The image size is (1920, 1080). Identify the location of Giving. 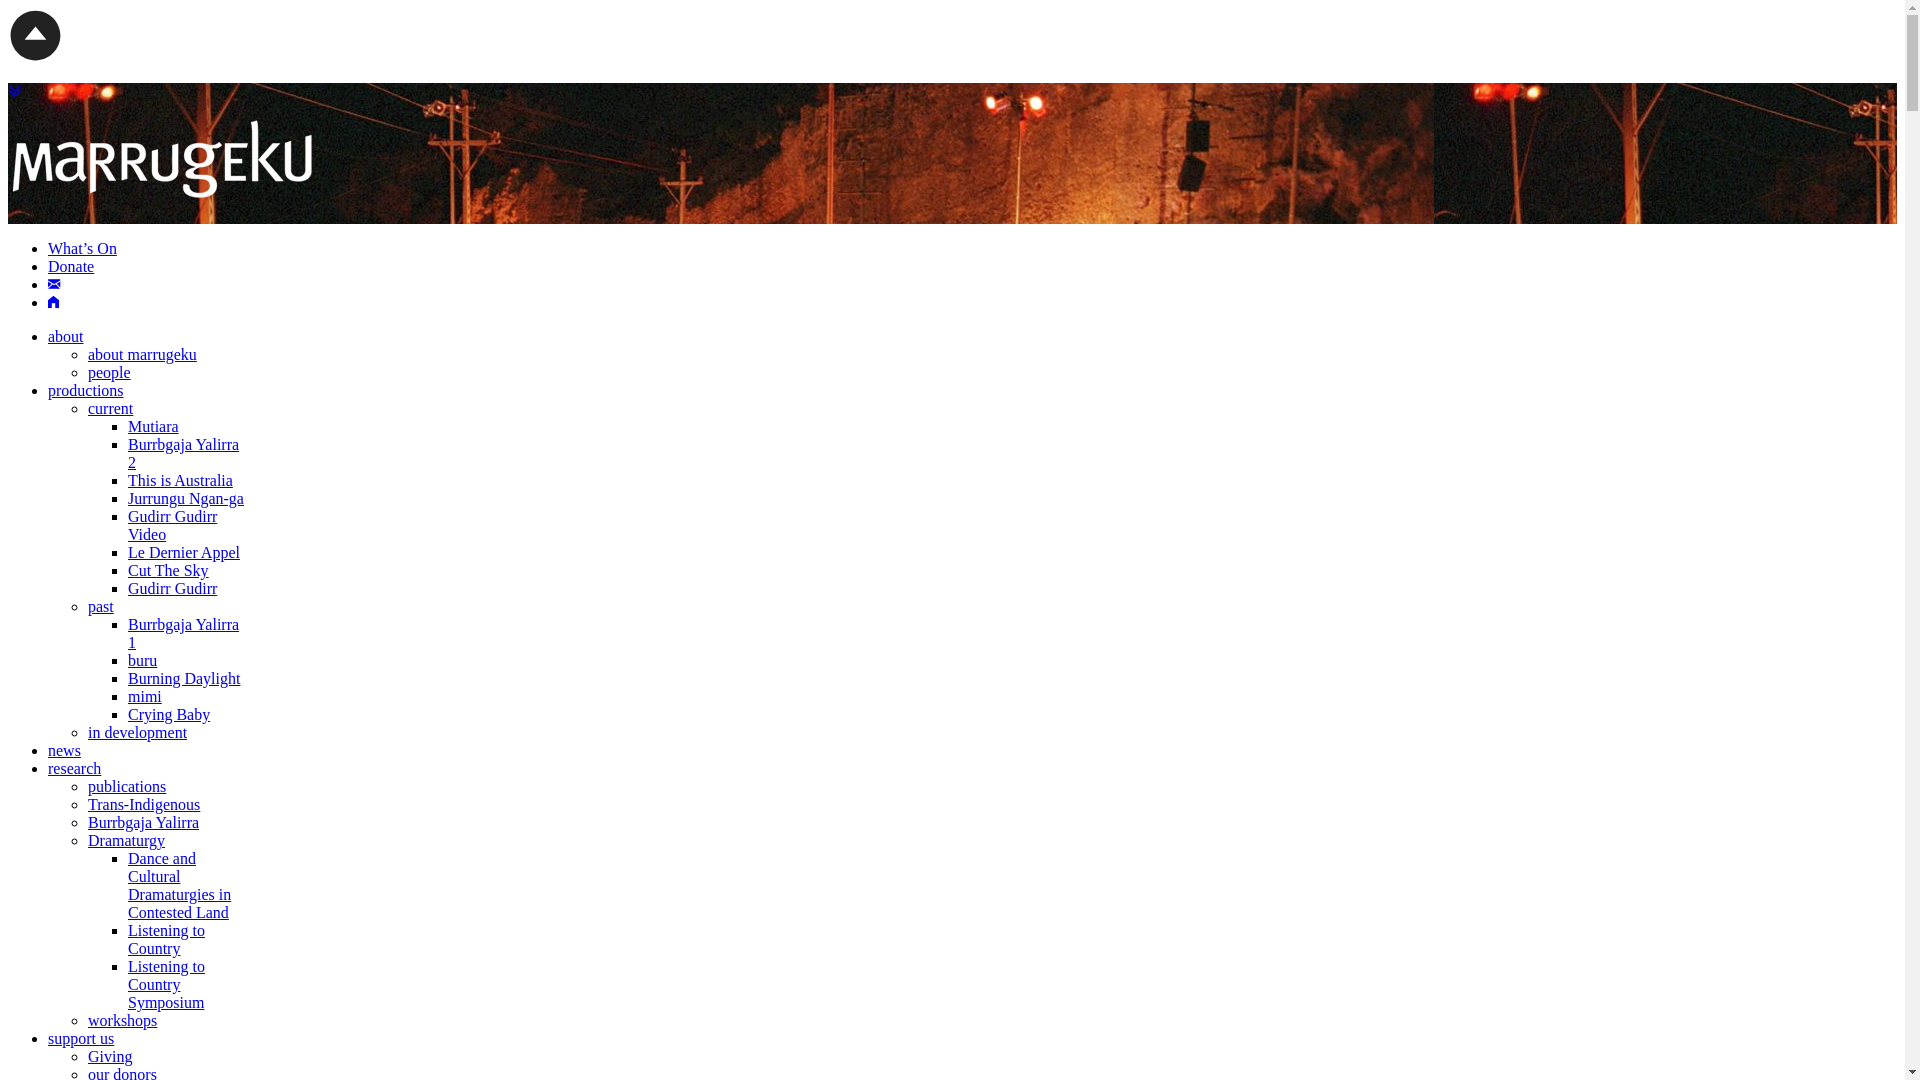
(110, 1056).